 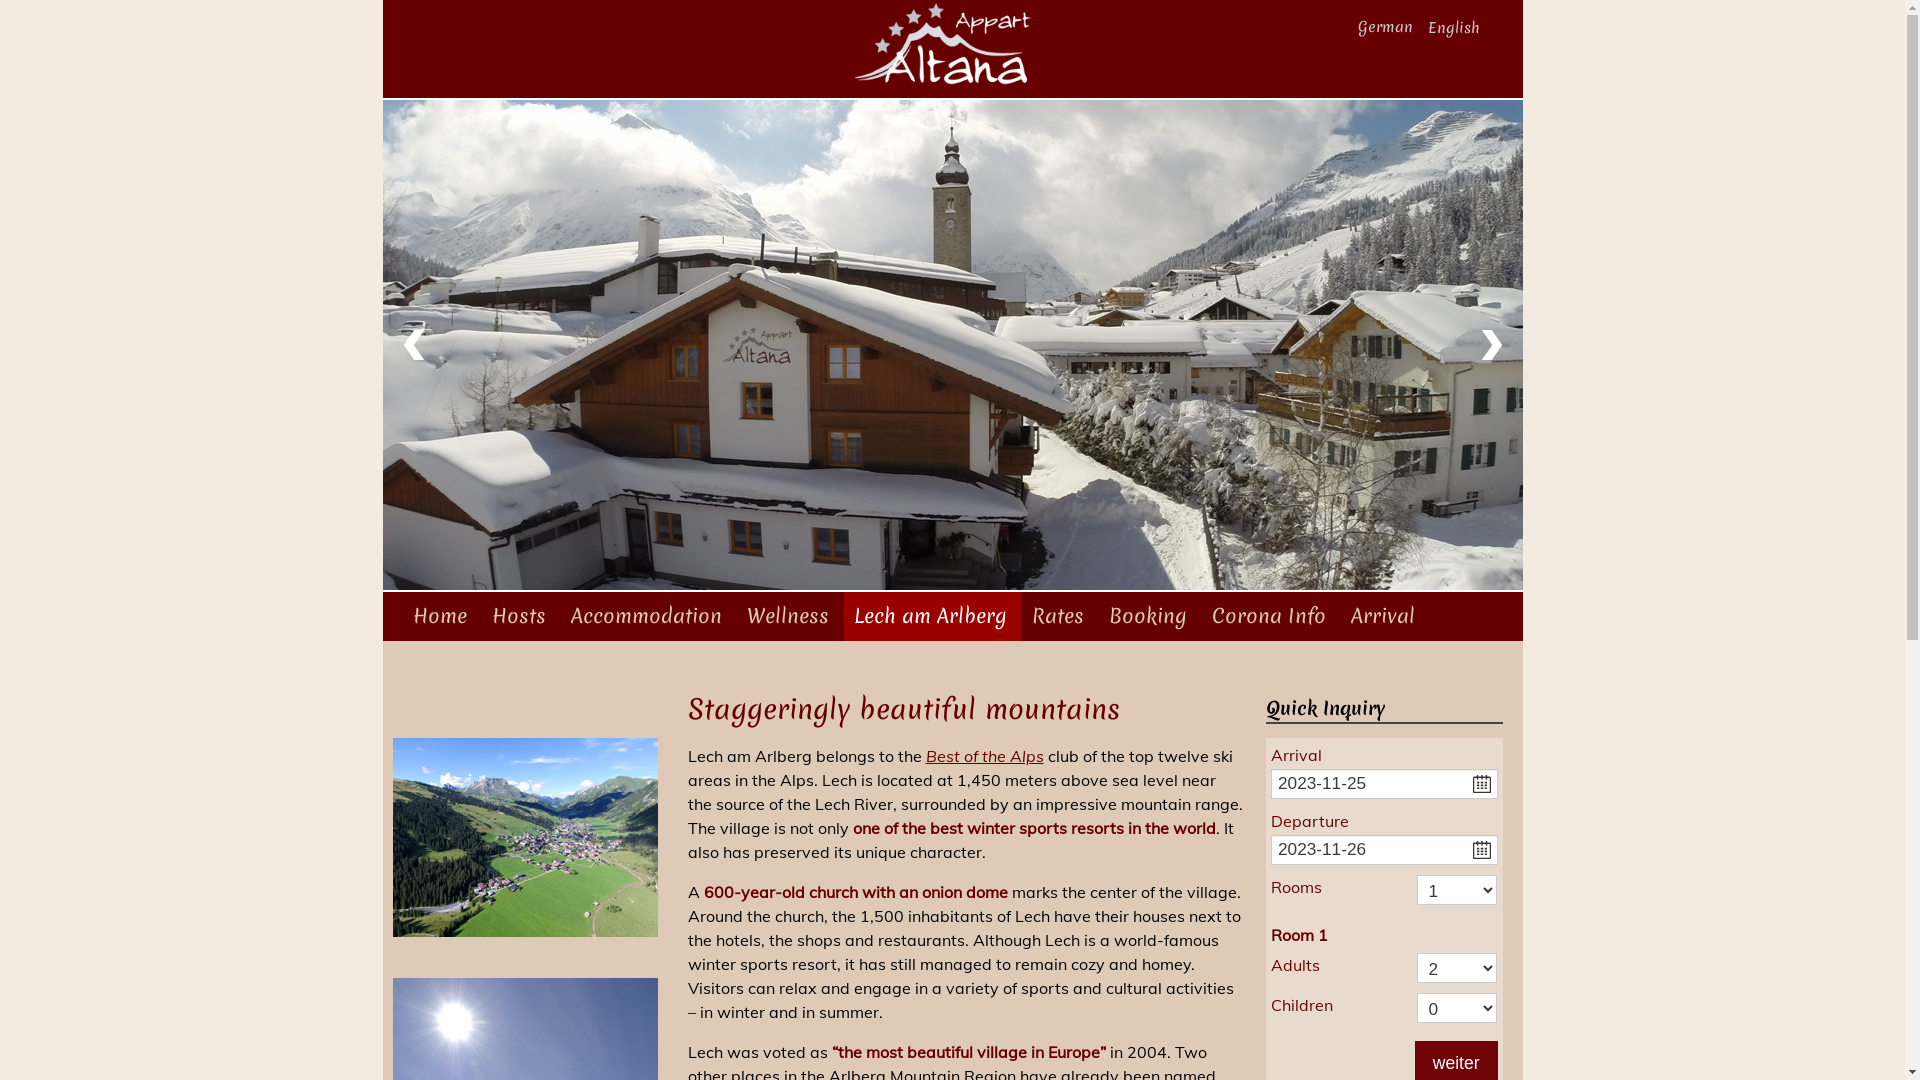 I want to click on Wellness, so click(x=790, y=616).